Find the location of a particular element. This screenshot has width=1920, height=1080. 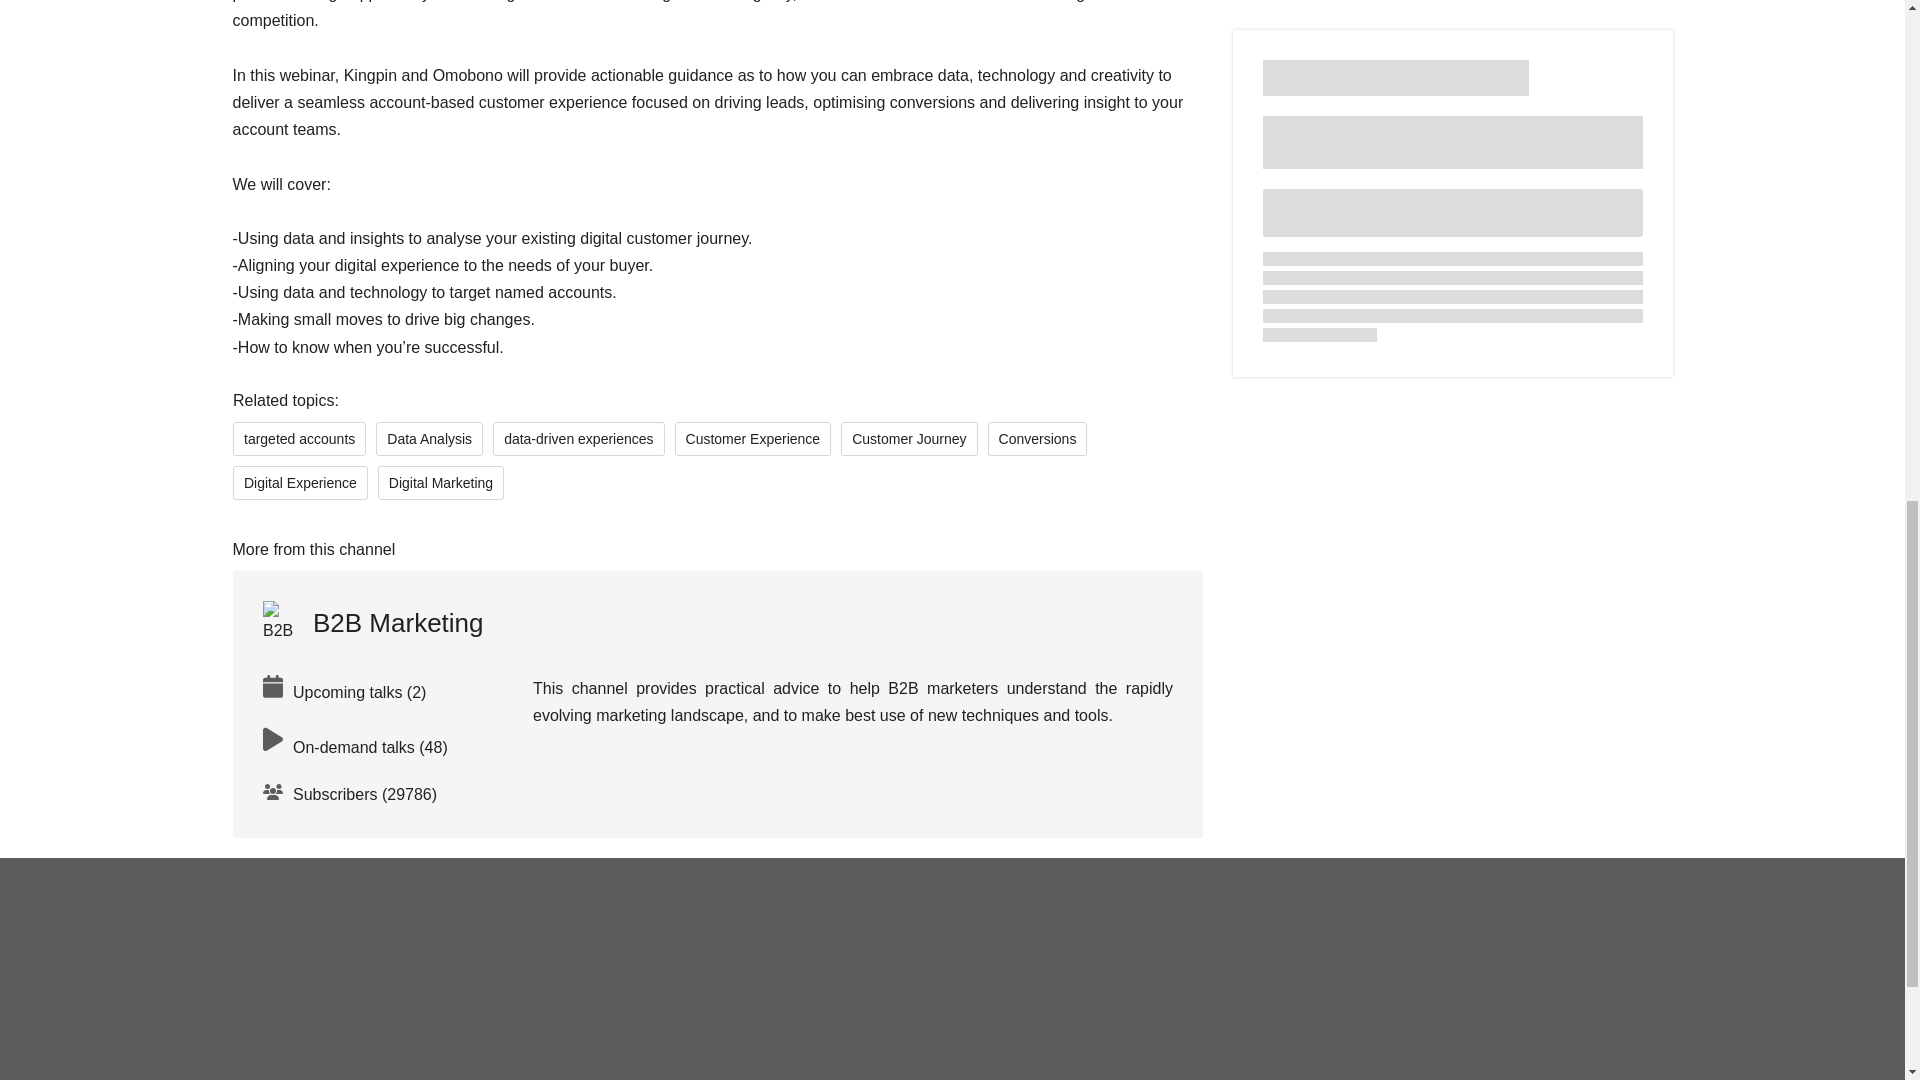

targeted accounts is located at coordinates (298, 438).